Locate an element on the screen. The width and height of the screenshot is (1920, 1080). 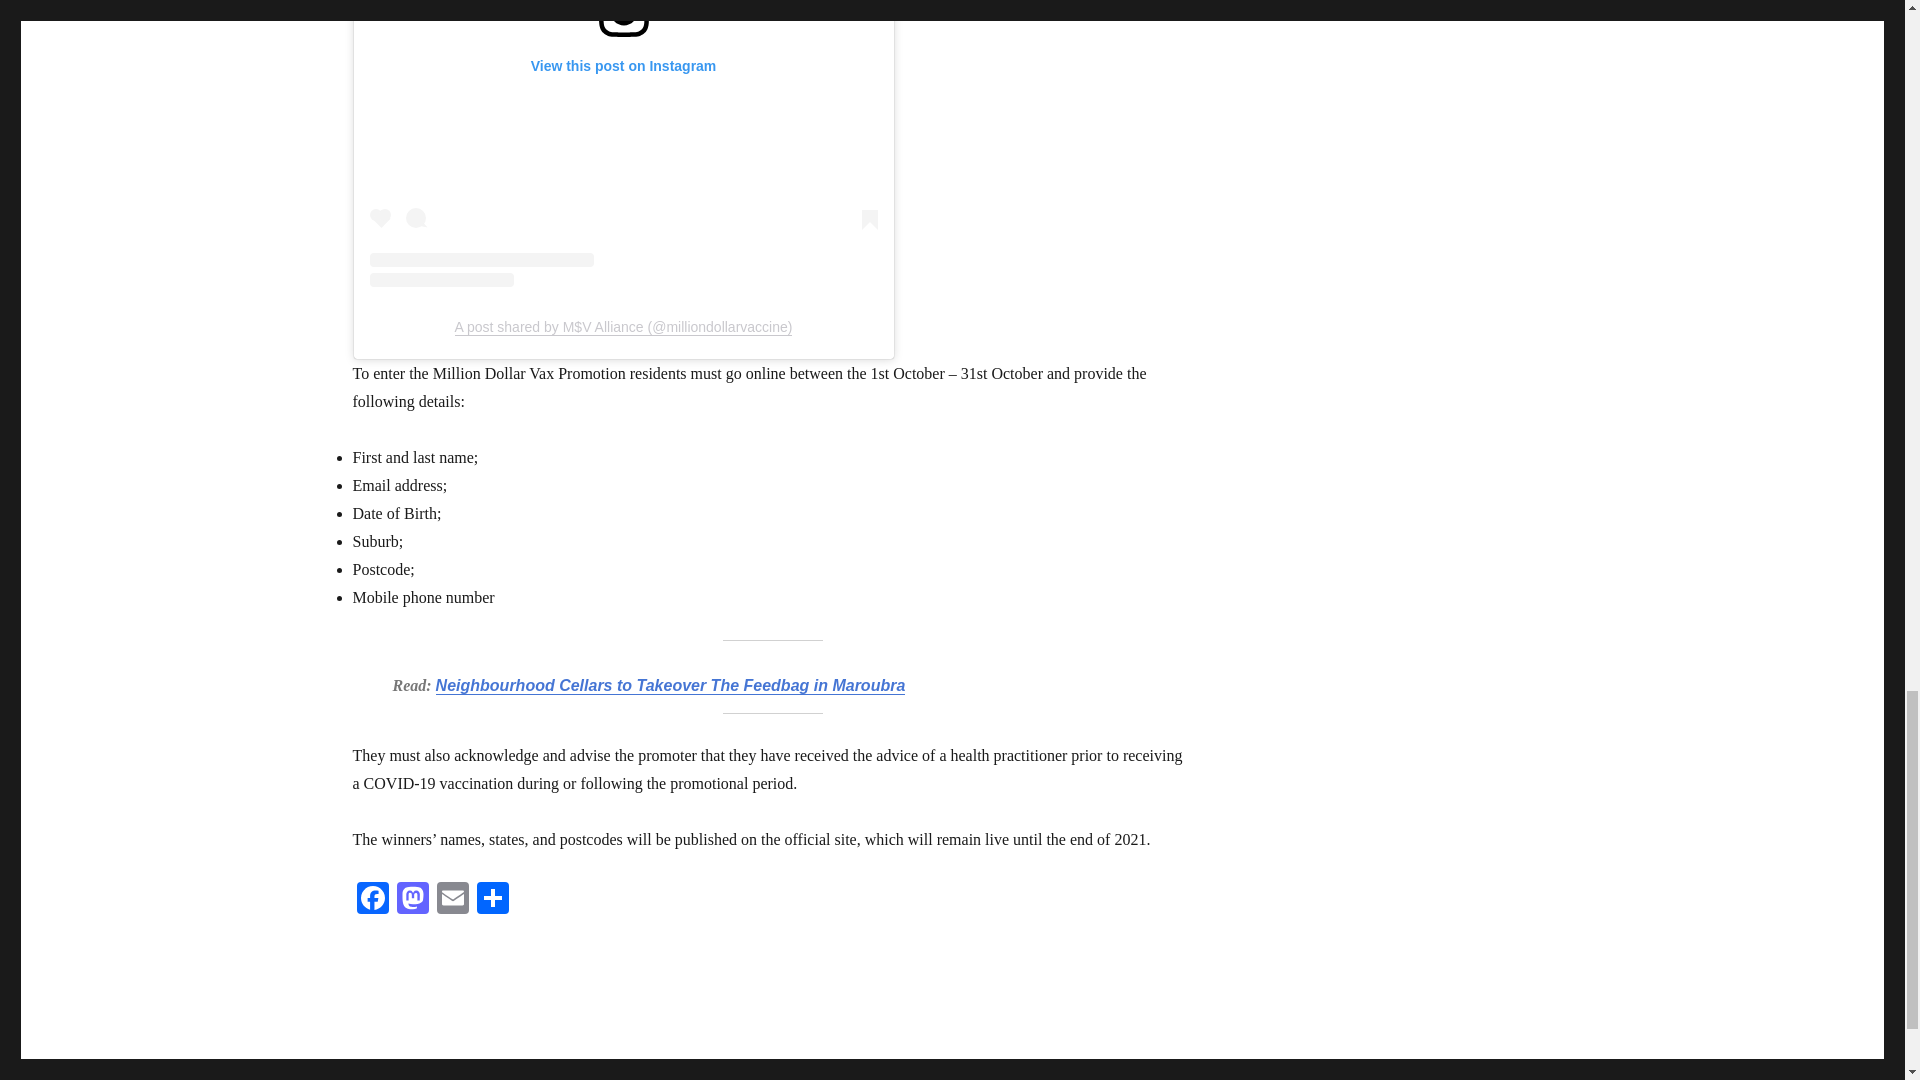
Maroubra News is located at coordinates (397, 1074).